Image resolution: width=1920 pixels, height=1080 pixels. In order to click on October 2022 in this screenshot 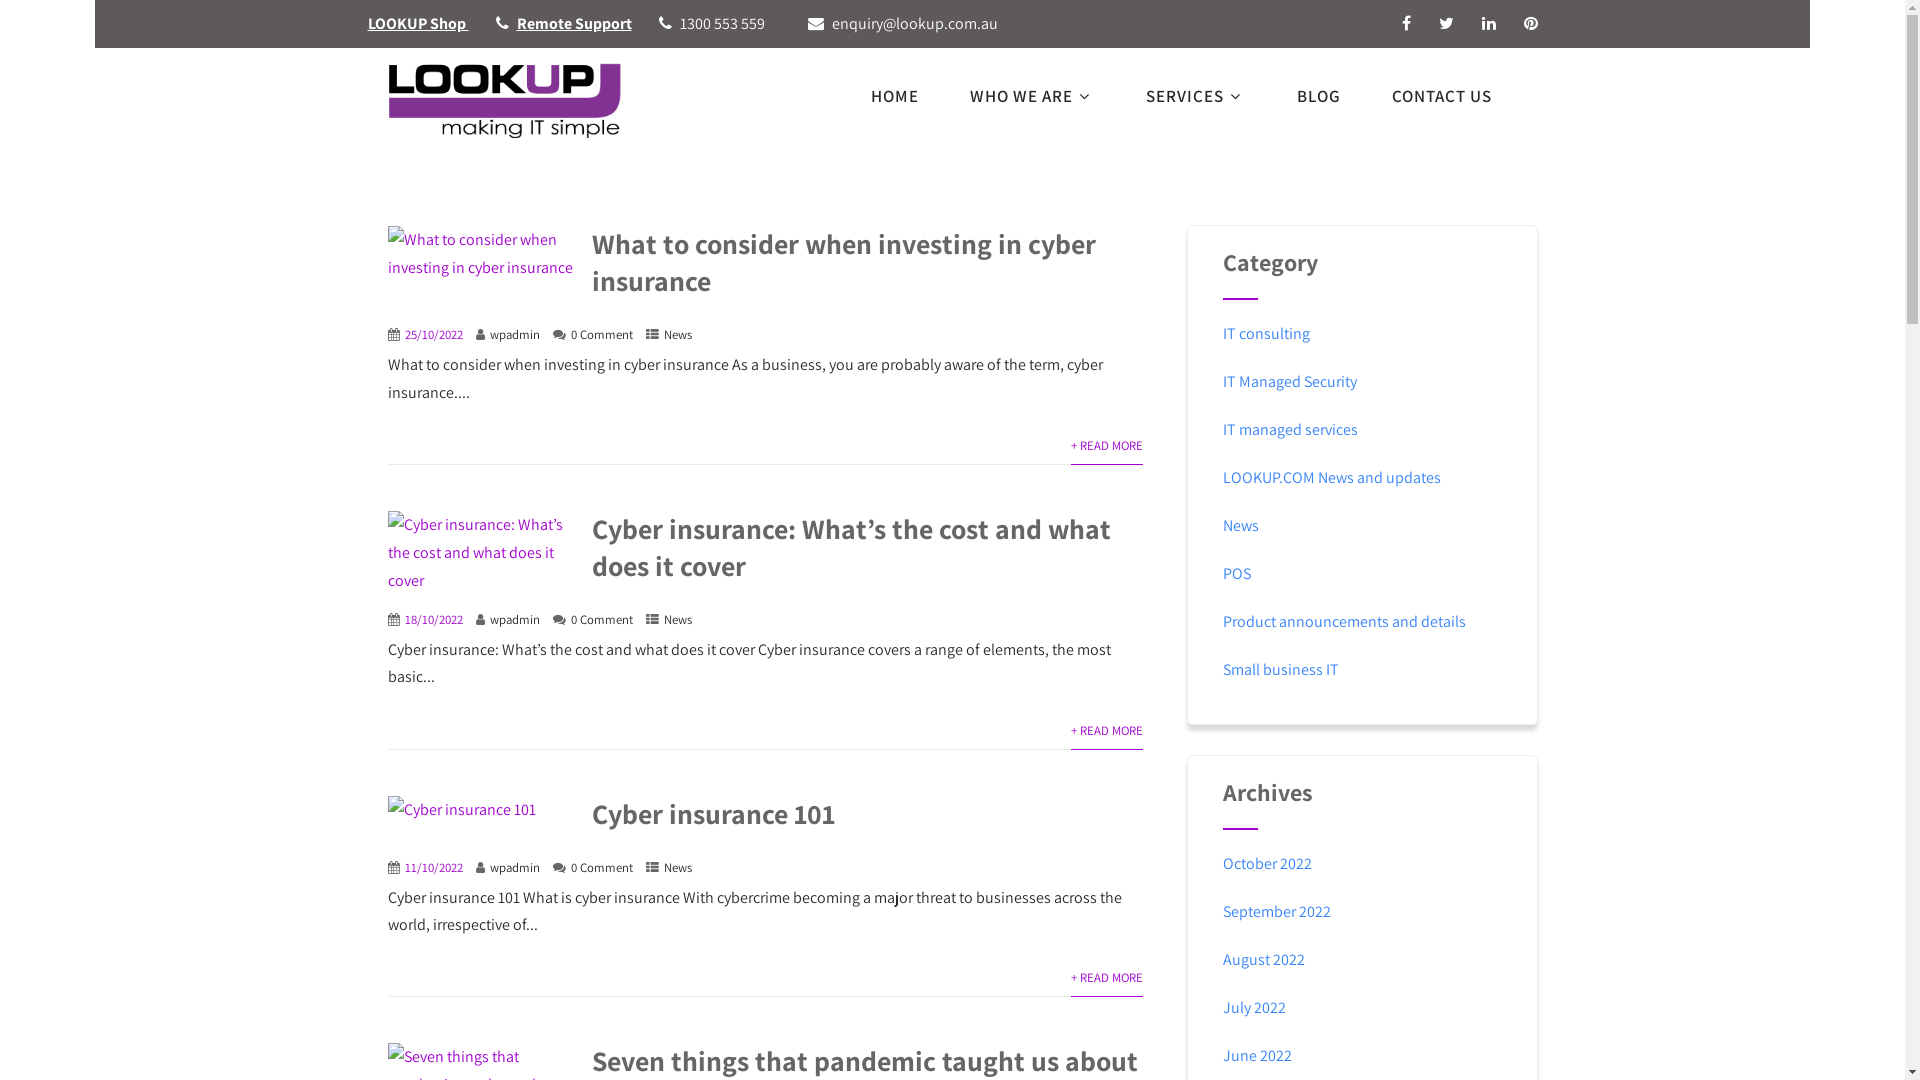, I will do `click(1268, 864)`.